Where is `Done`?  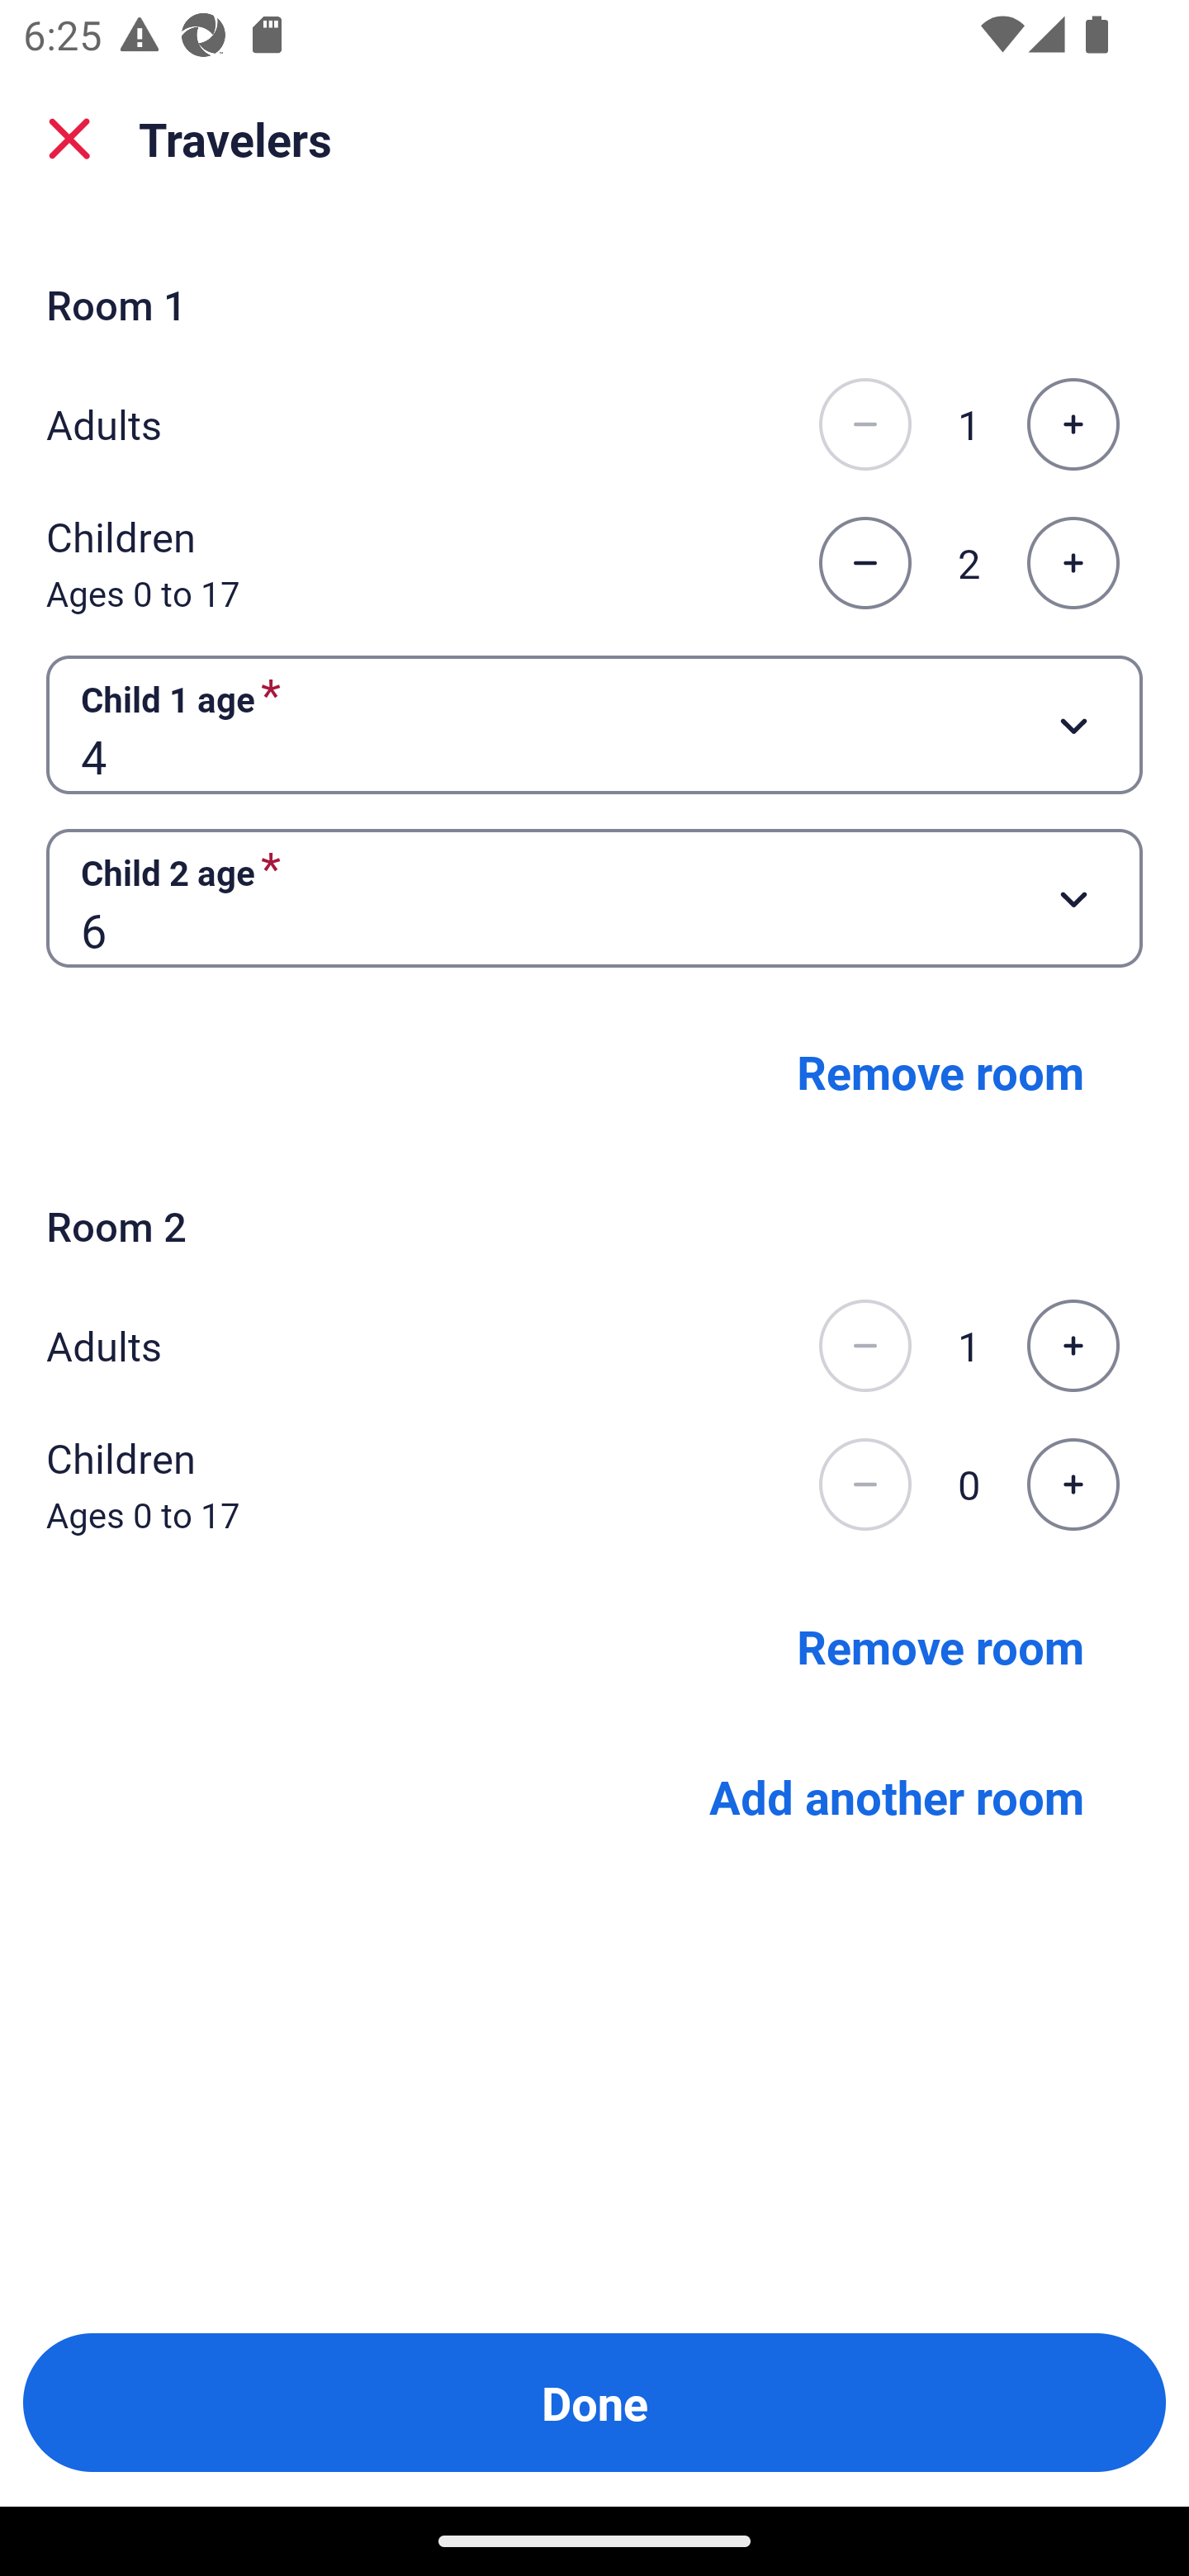
Done is located at coordinates (594, 2403).